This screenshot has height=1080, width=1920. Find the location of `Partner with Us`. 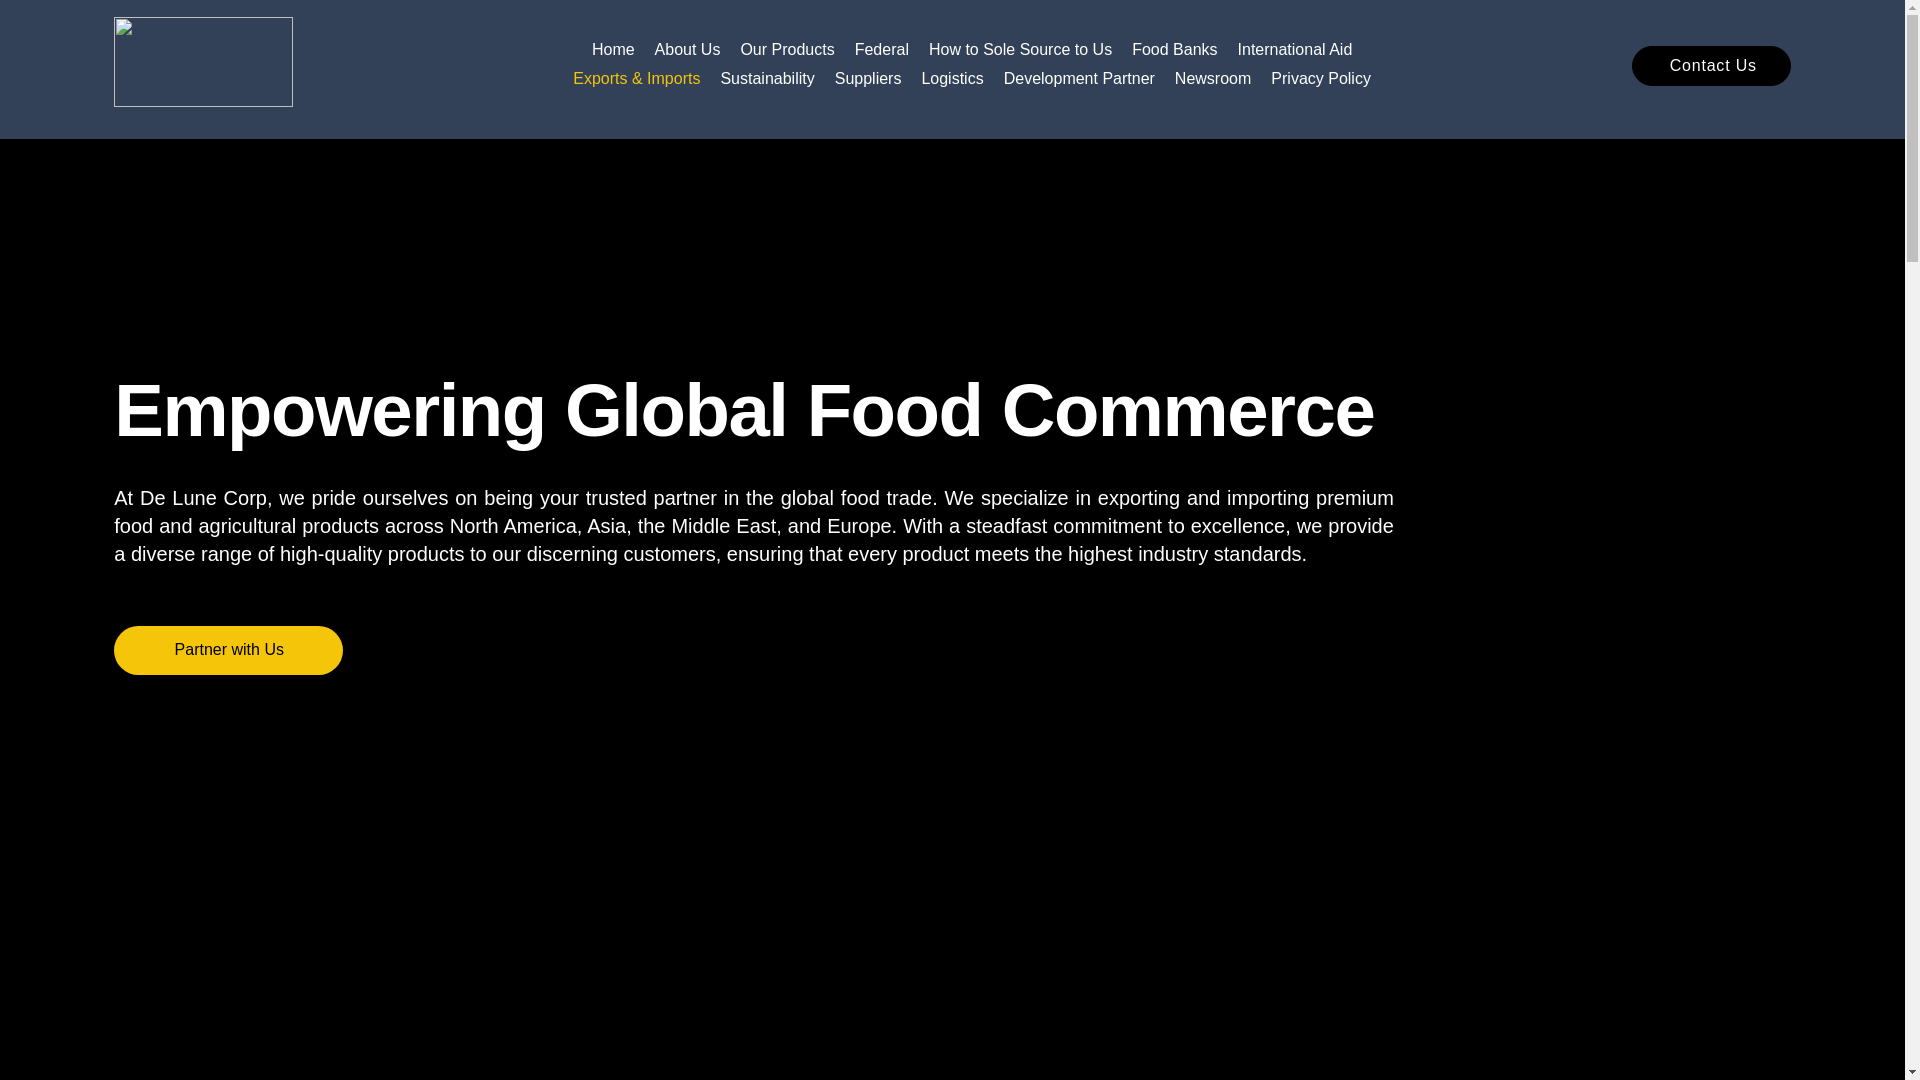

Partner with Us is located at coordinates (228, 650).